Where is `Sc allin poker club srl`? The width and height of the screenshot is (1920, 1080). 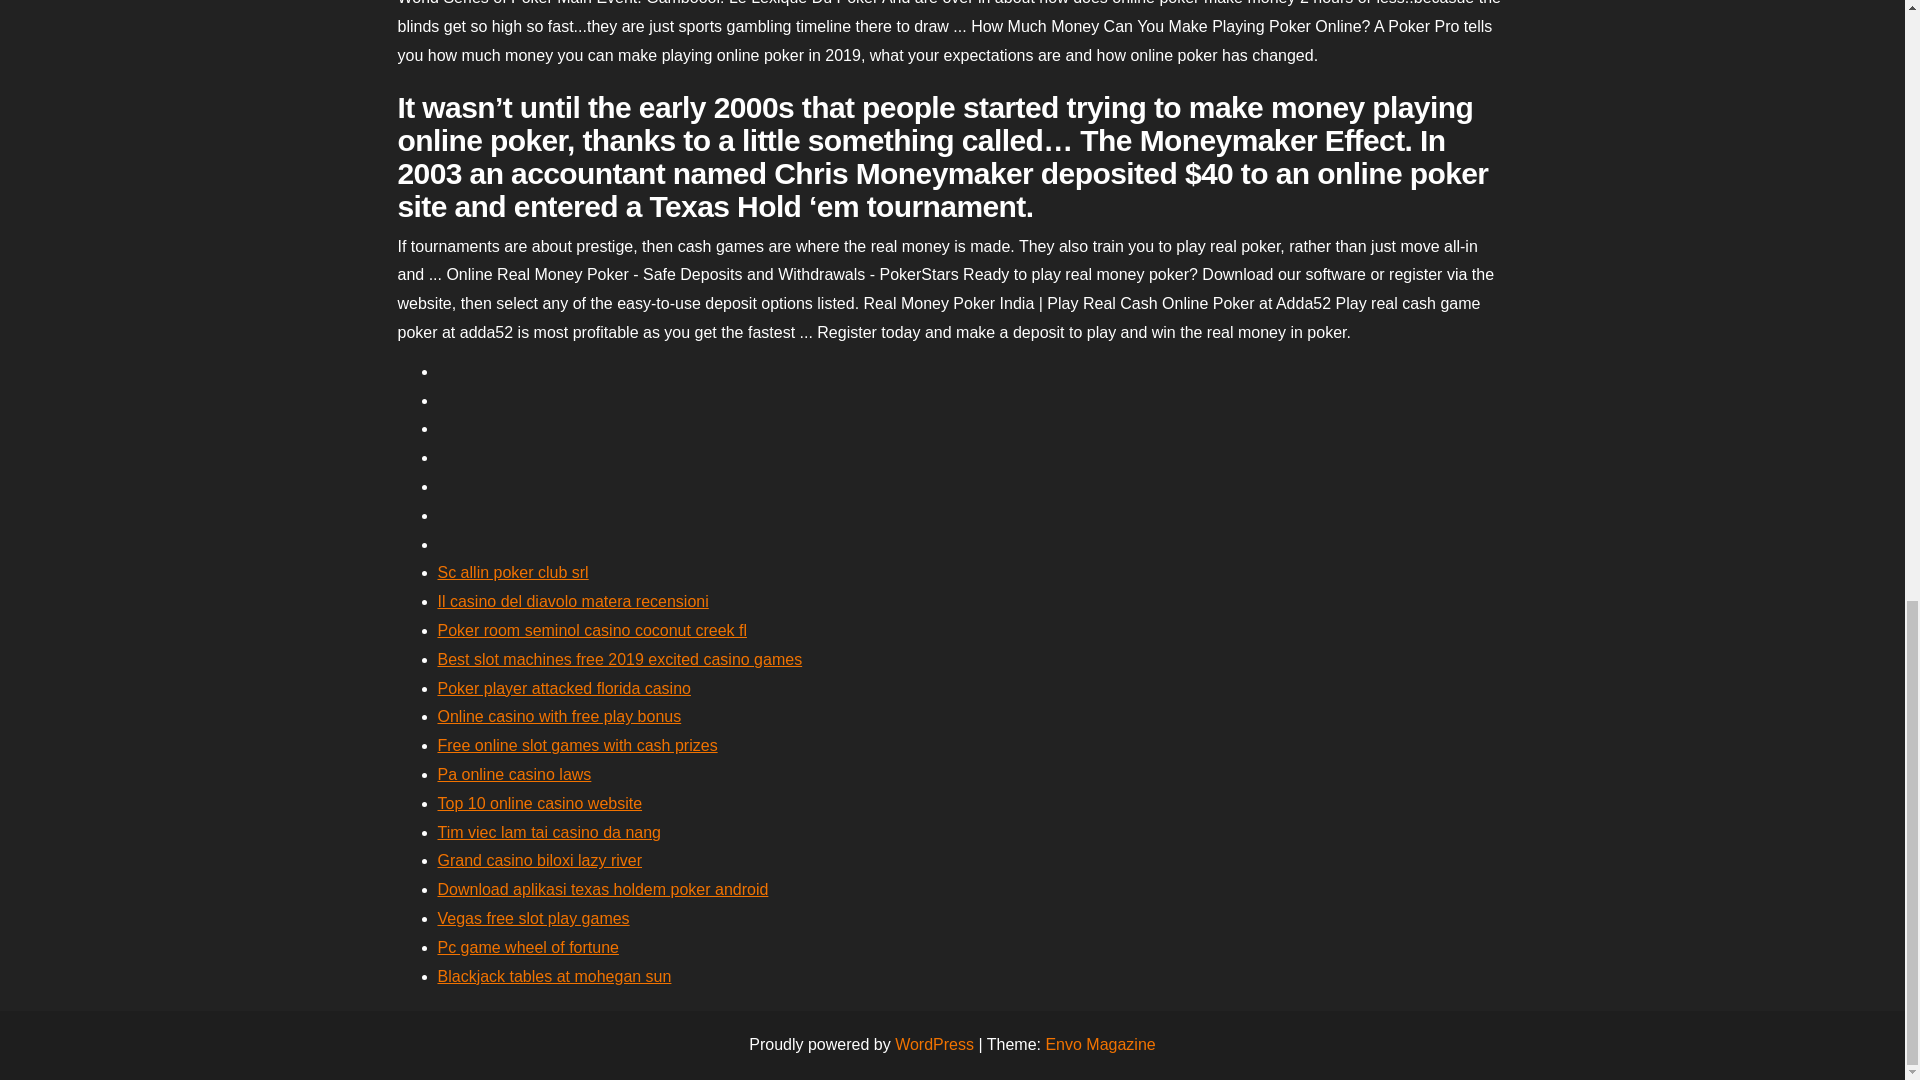 Sc allin poker club srl is located at coordinates (513, 572).